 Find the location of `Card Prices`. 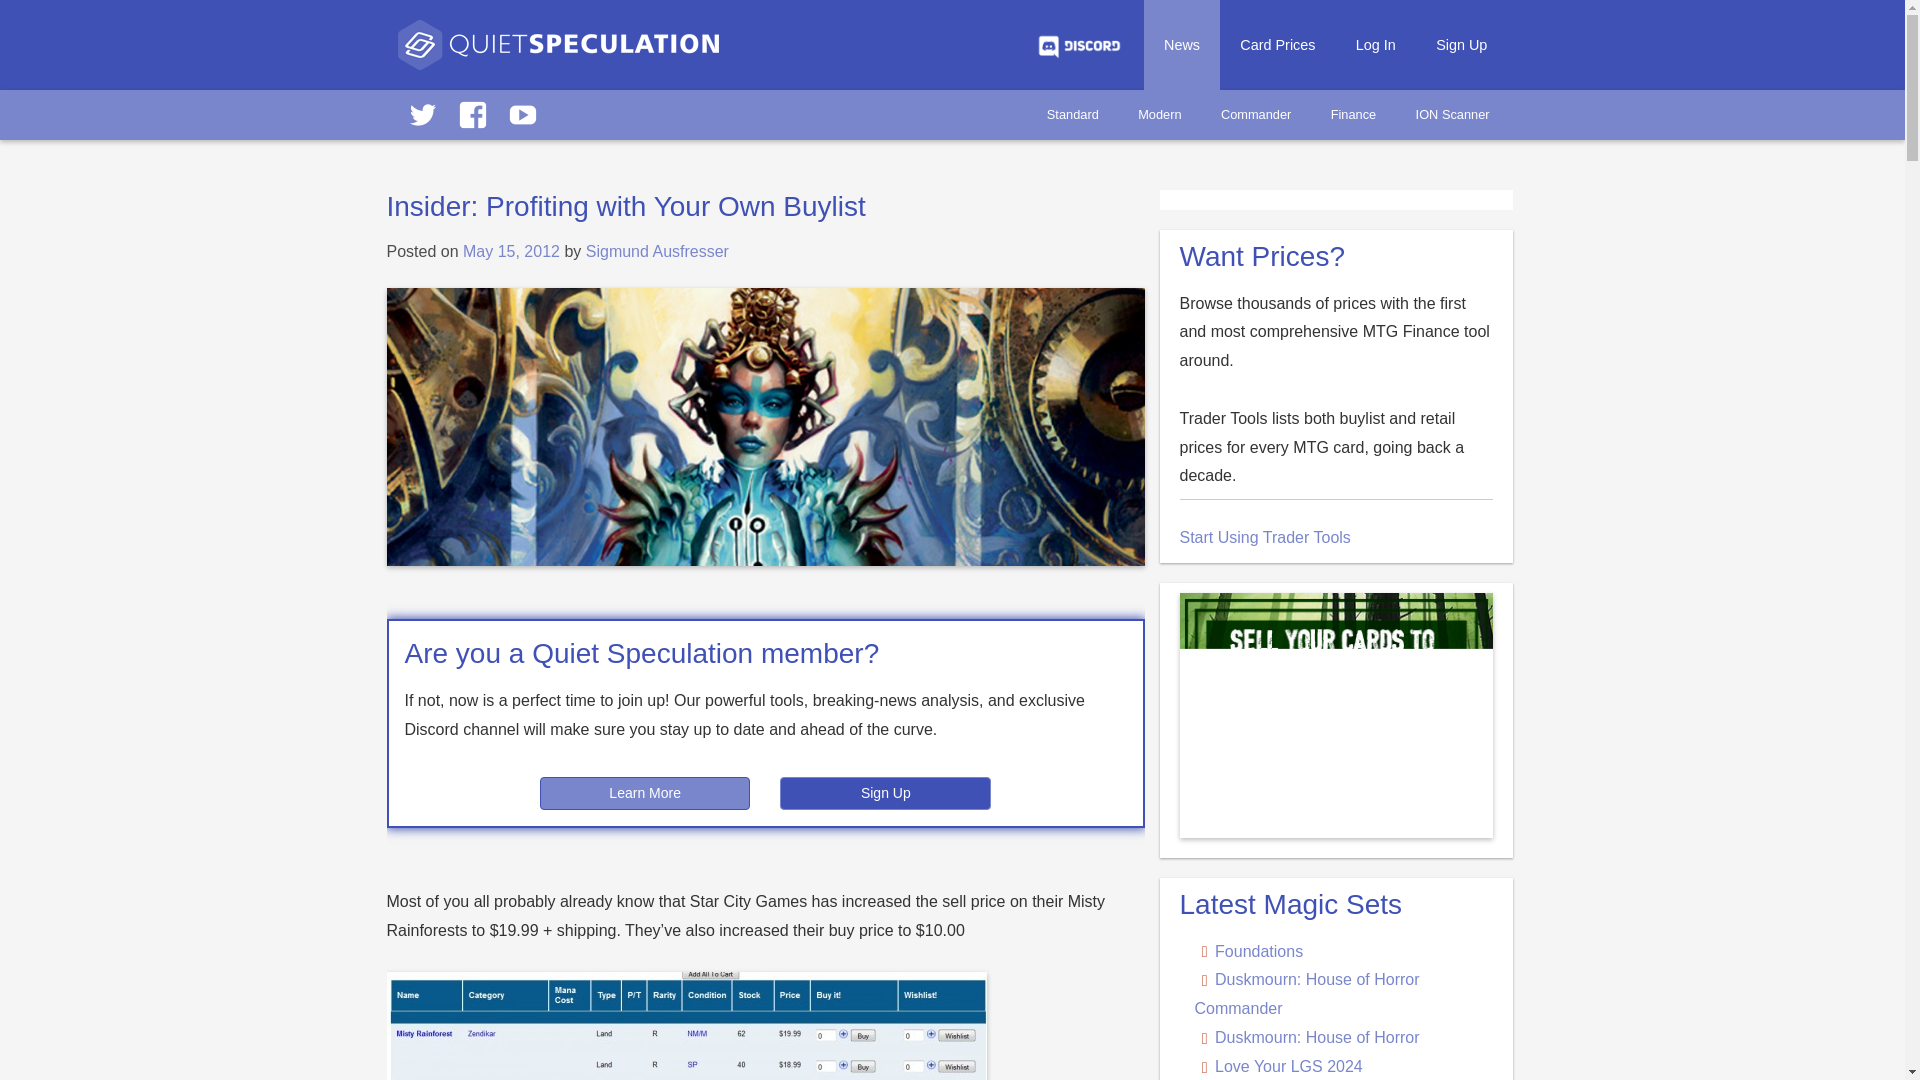

Card Prices is located at coordinates (1276, 44).